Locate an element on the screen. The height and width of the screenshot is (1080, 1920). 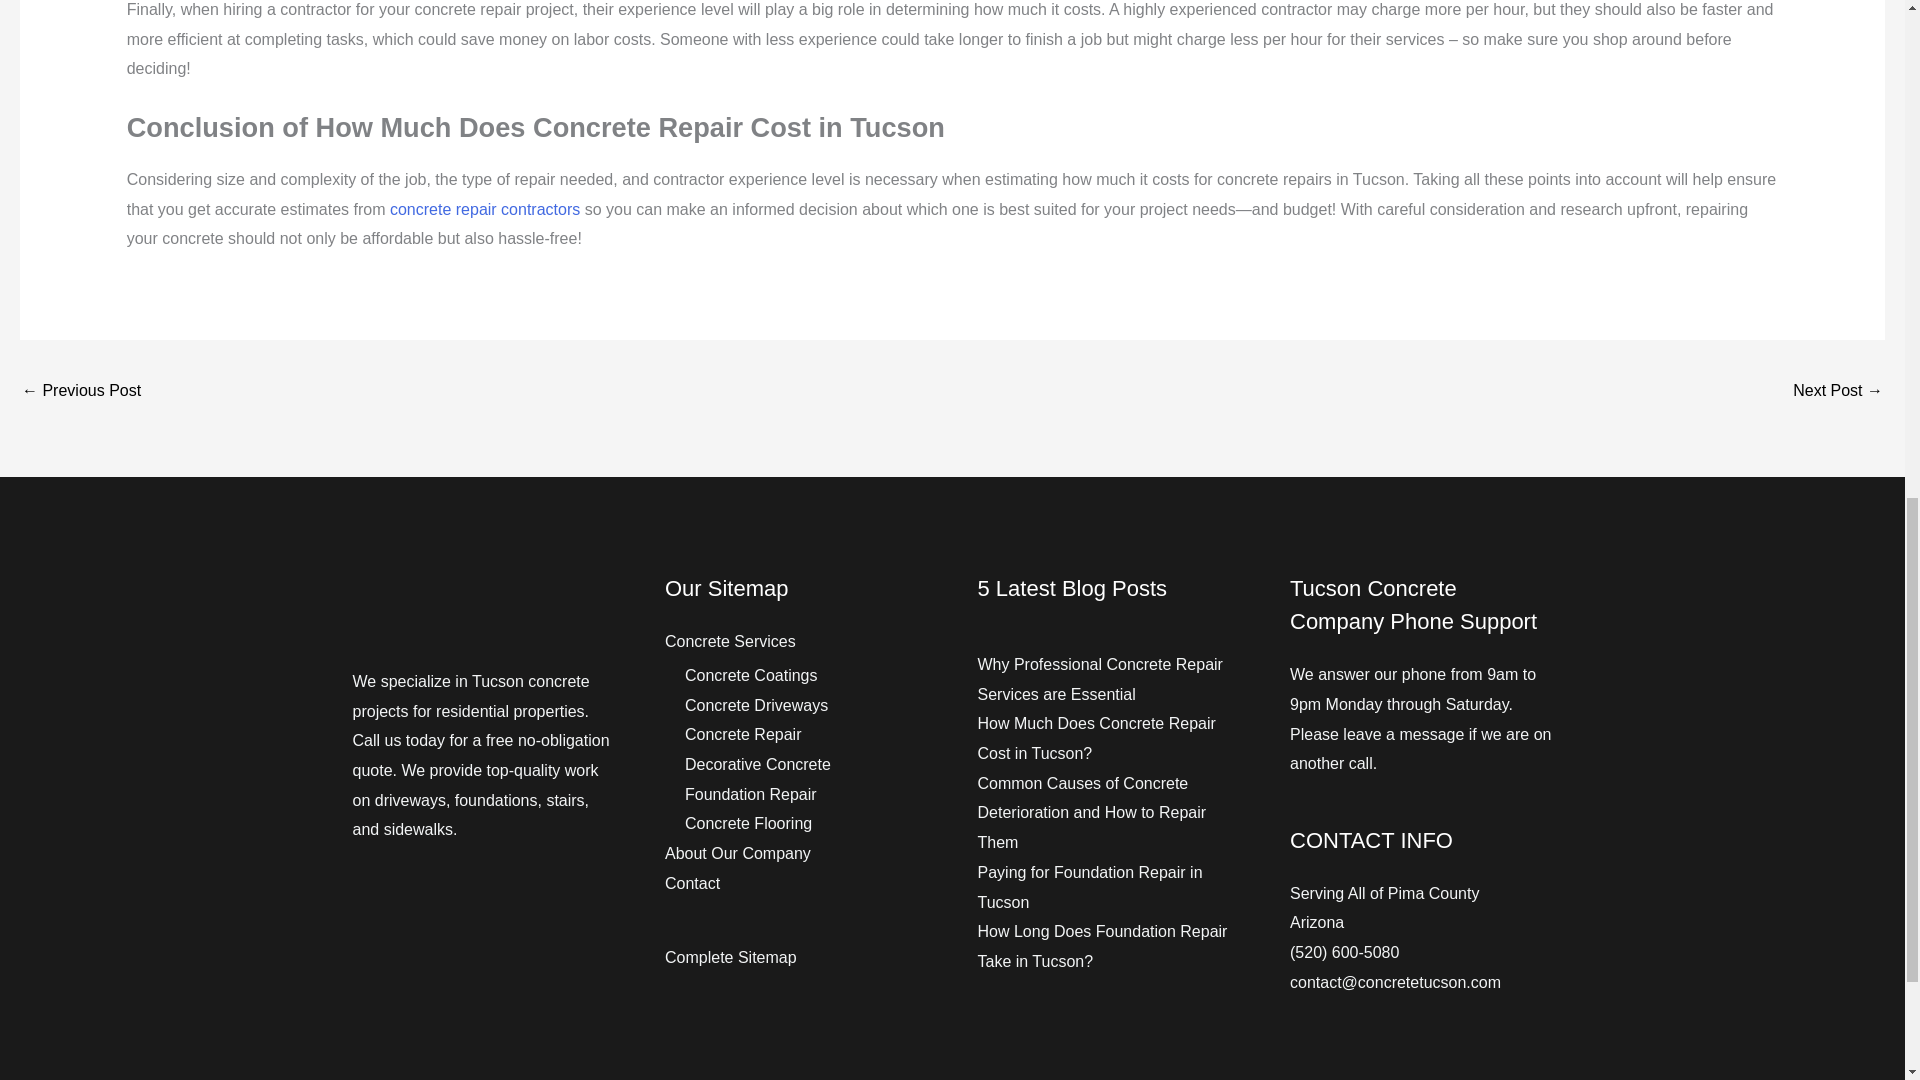
Concrete Services is located at coordinates (730, 641).